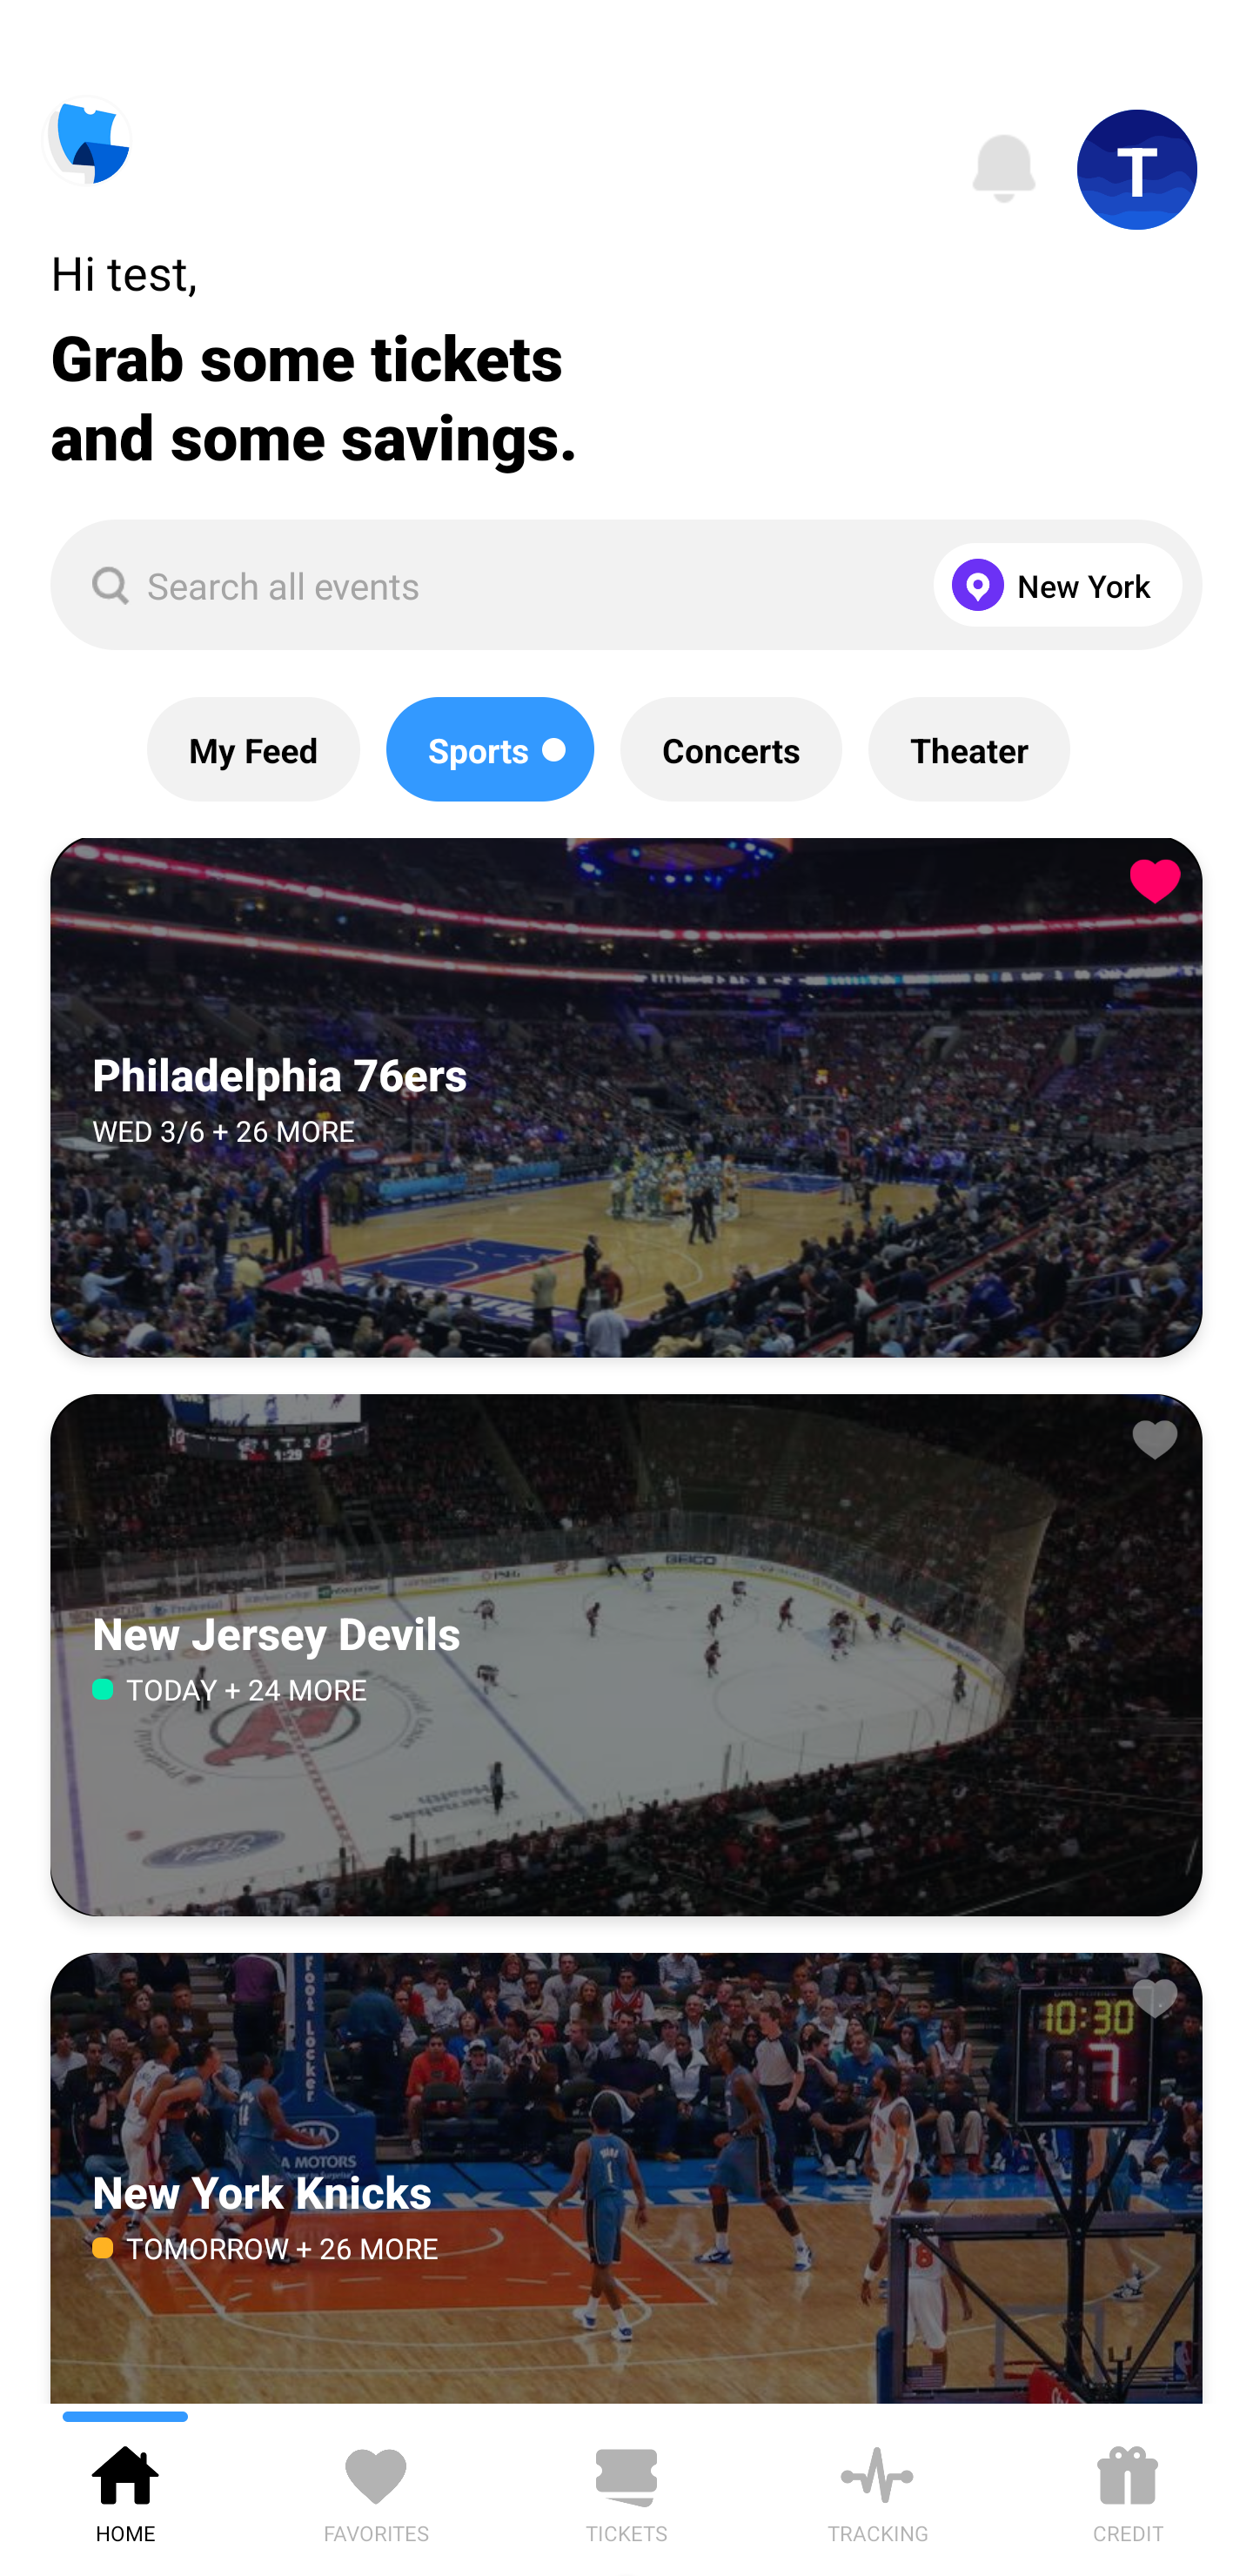 This screenshot has height=2576, width=1253. I want to click on Theater, so click(968, 749).